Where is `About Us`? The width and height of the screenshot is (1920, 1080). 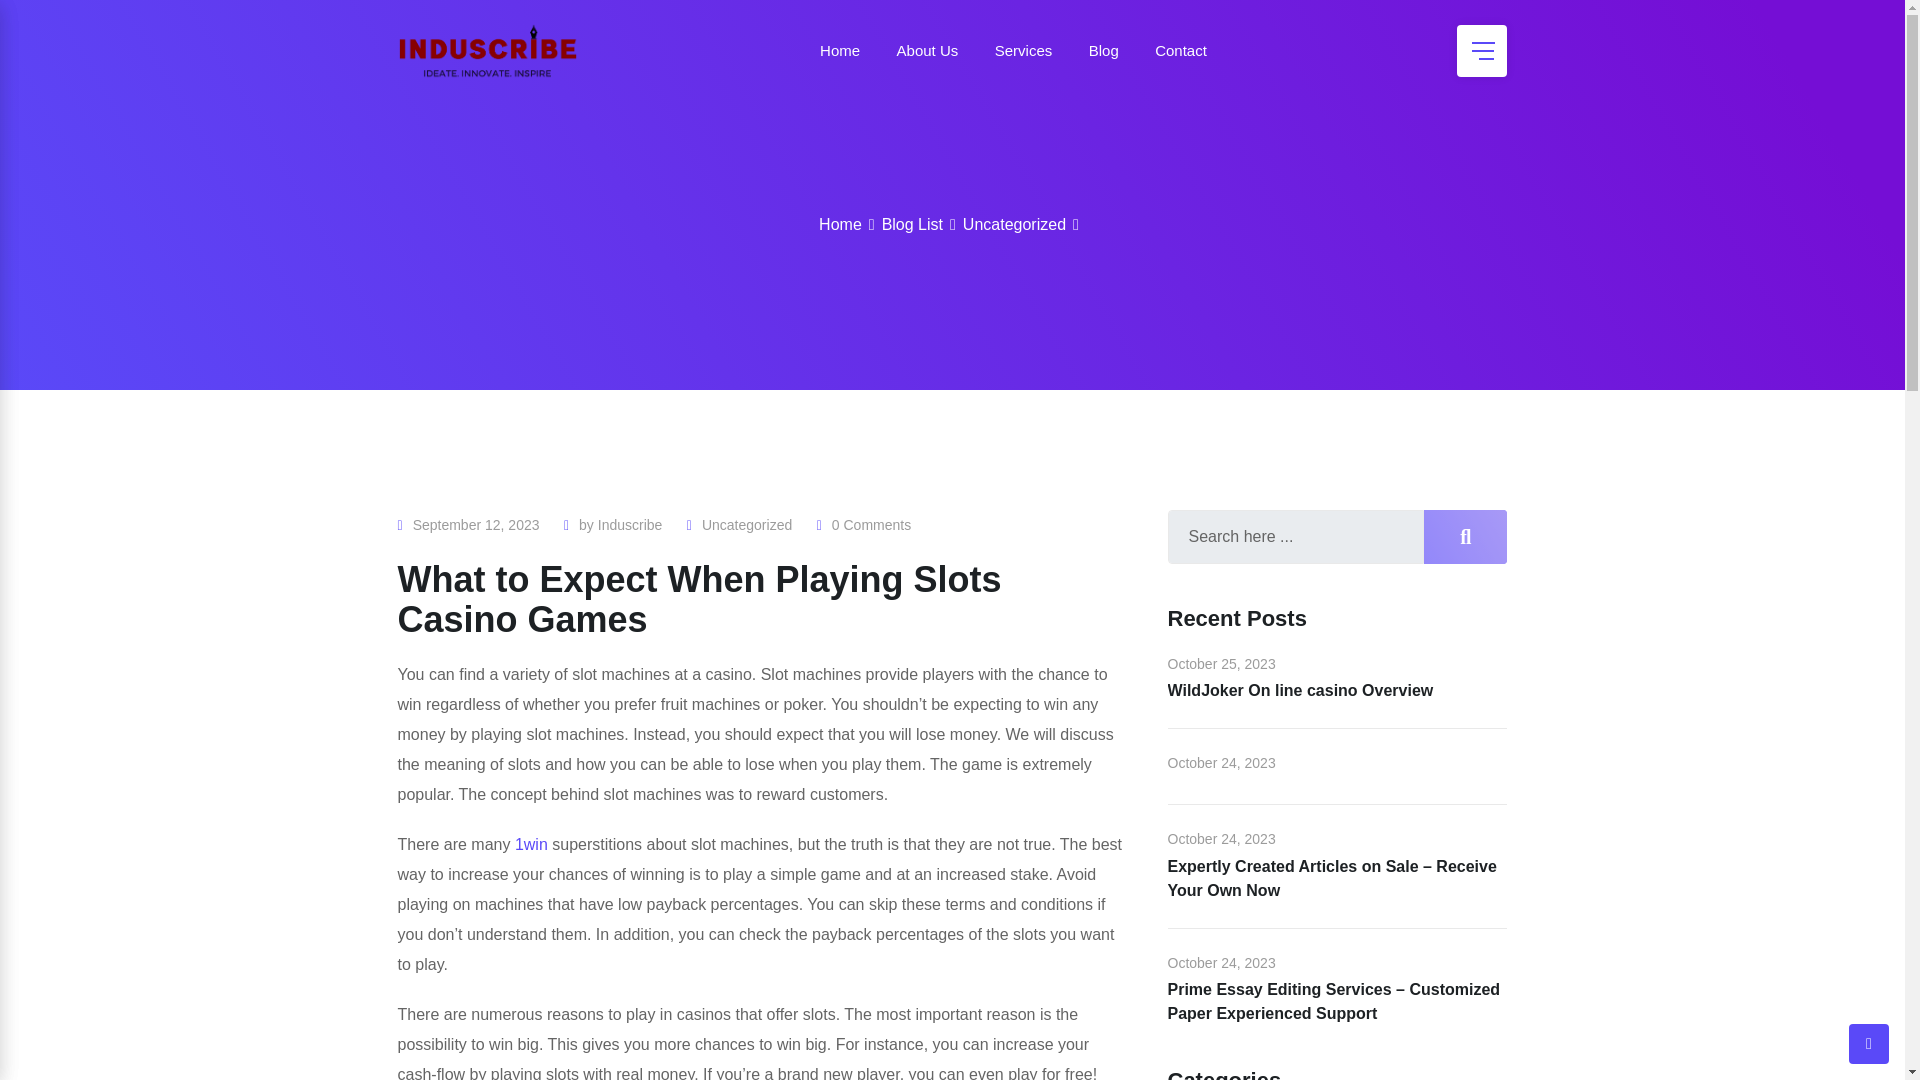
About Us is located at coordinates (928, 50).